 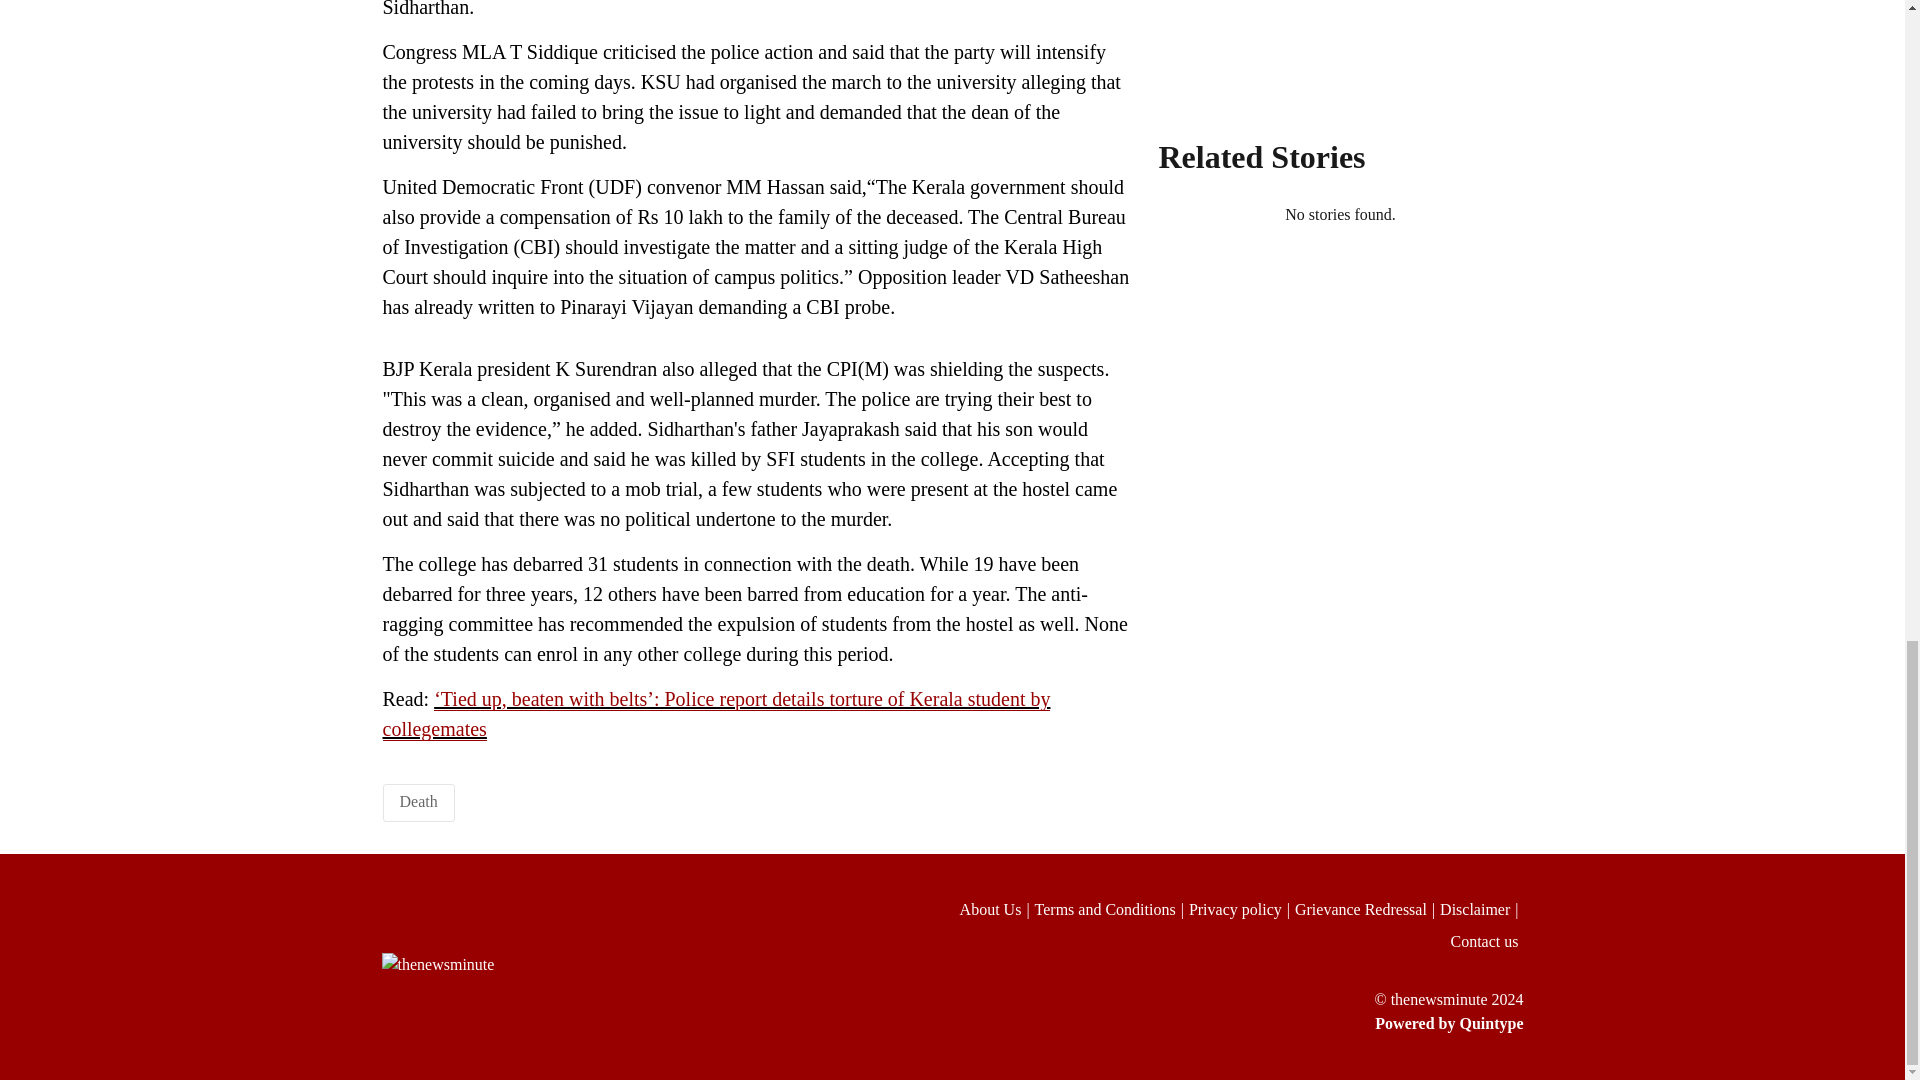 I want to click on Disclaimer, so click(x=1481, y=910).